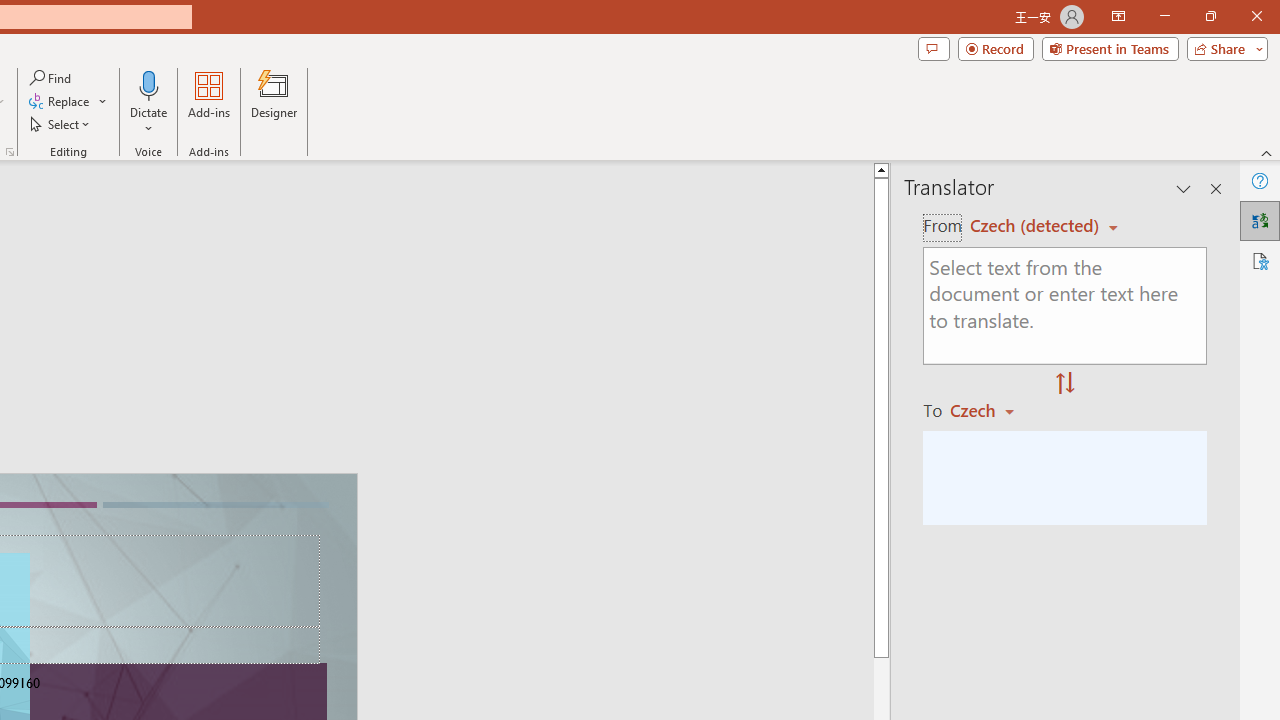 This screenshot has width=1280, height=720. What do you see at coordinates (1037, 226) in the screenshot?
I see `Czech (detected)` at bounding box center [1037, 226].